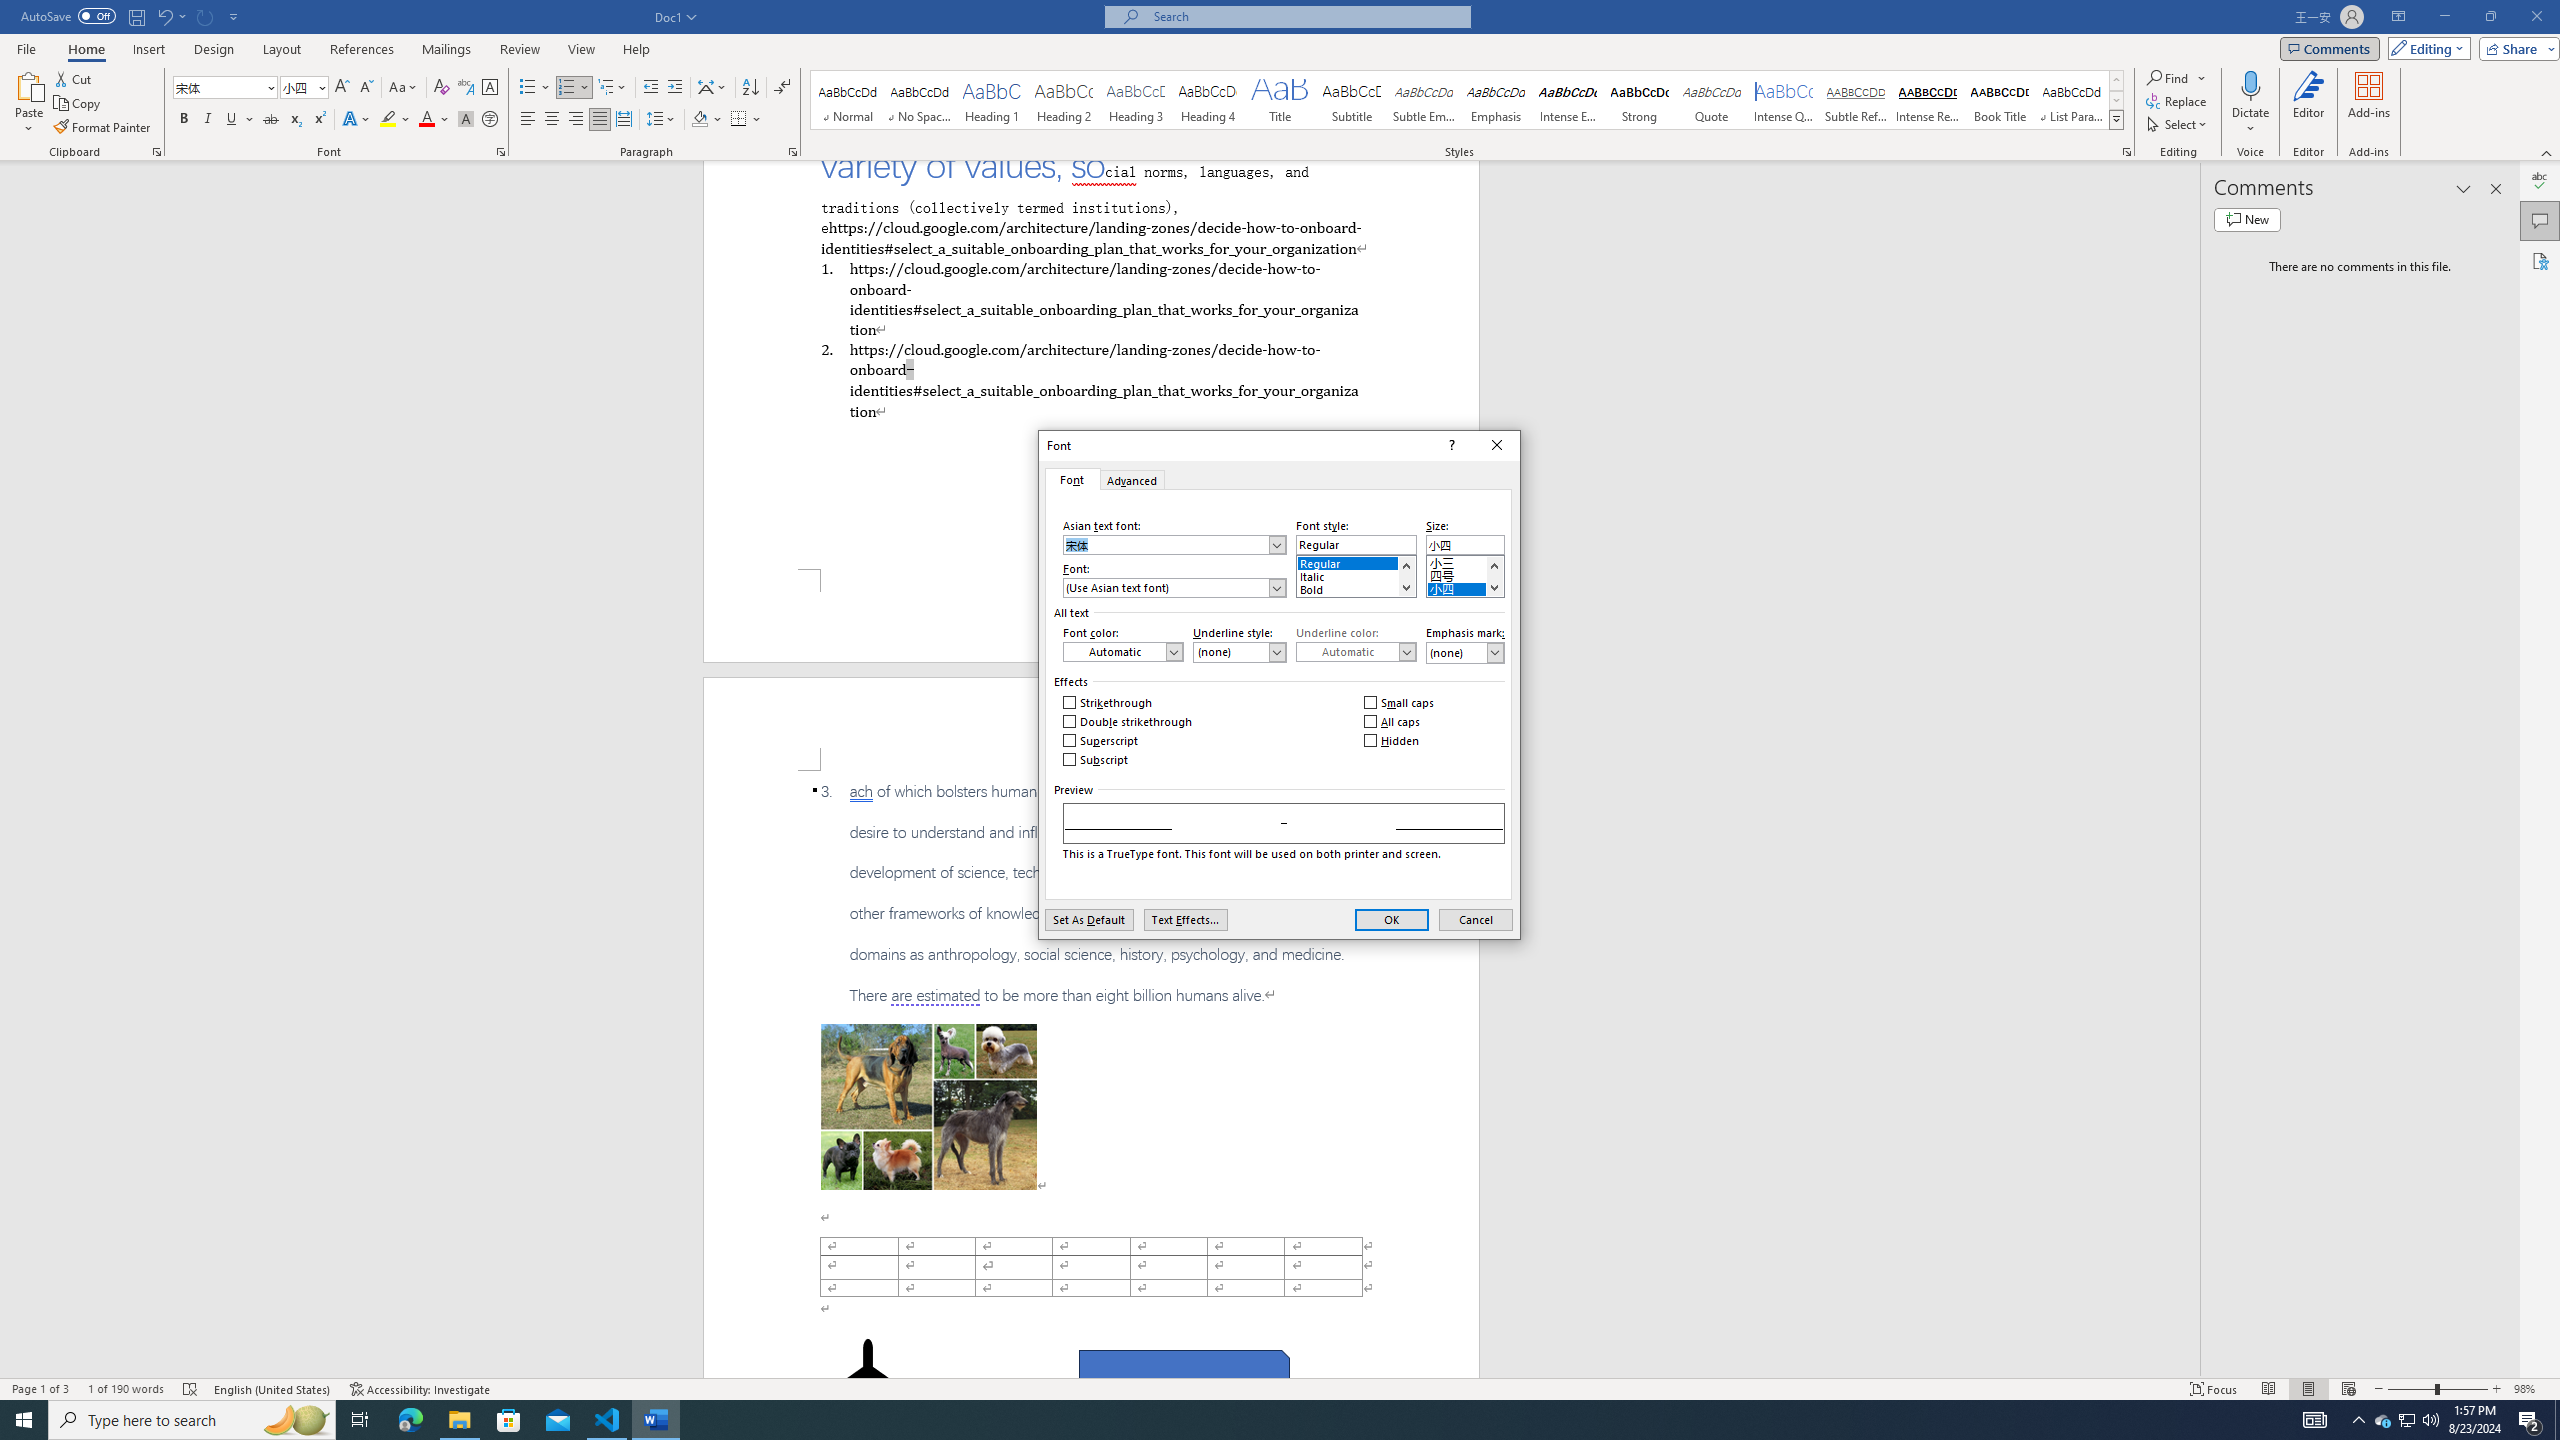 This screenshot has height=1440, width=2560. What do you see at coordinates (2330, 48) in the screenshot?
I see `Comments` at bounding box center [2330, 48].